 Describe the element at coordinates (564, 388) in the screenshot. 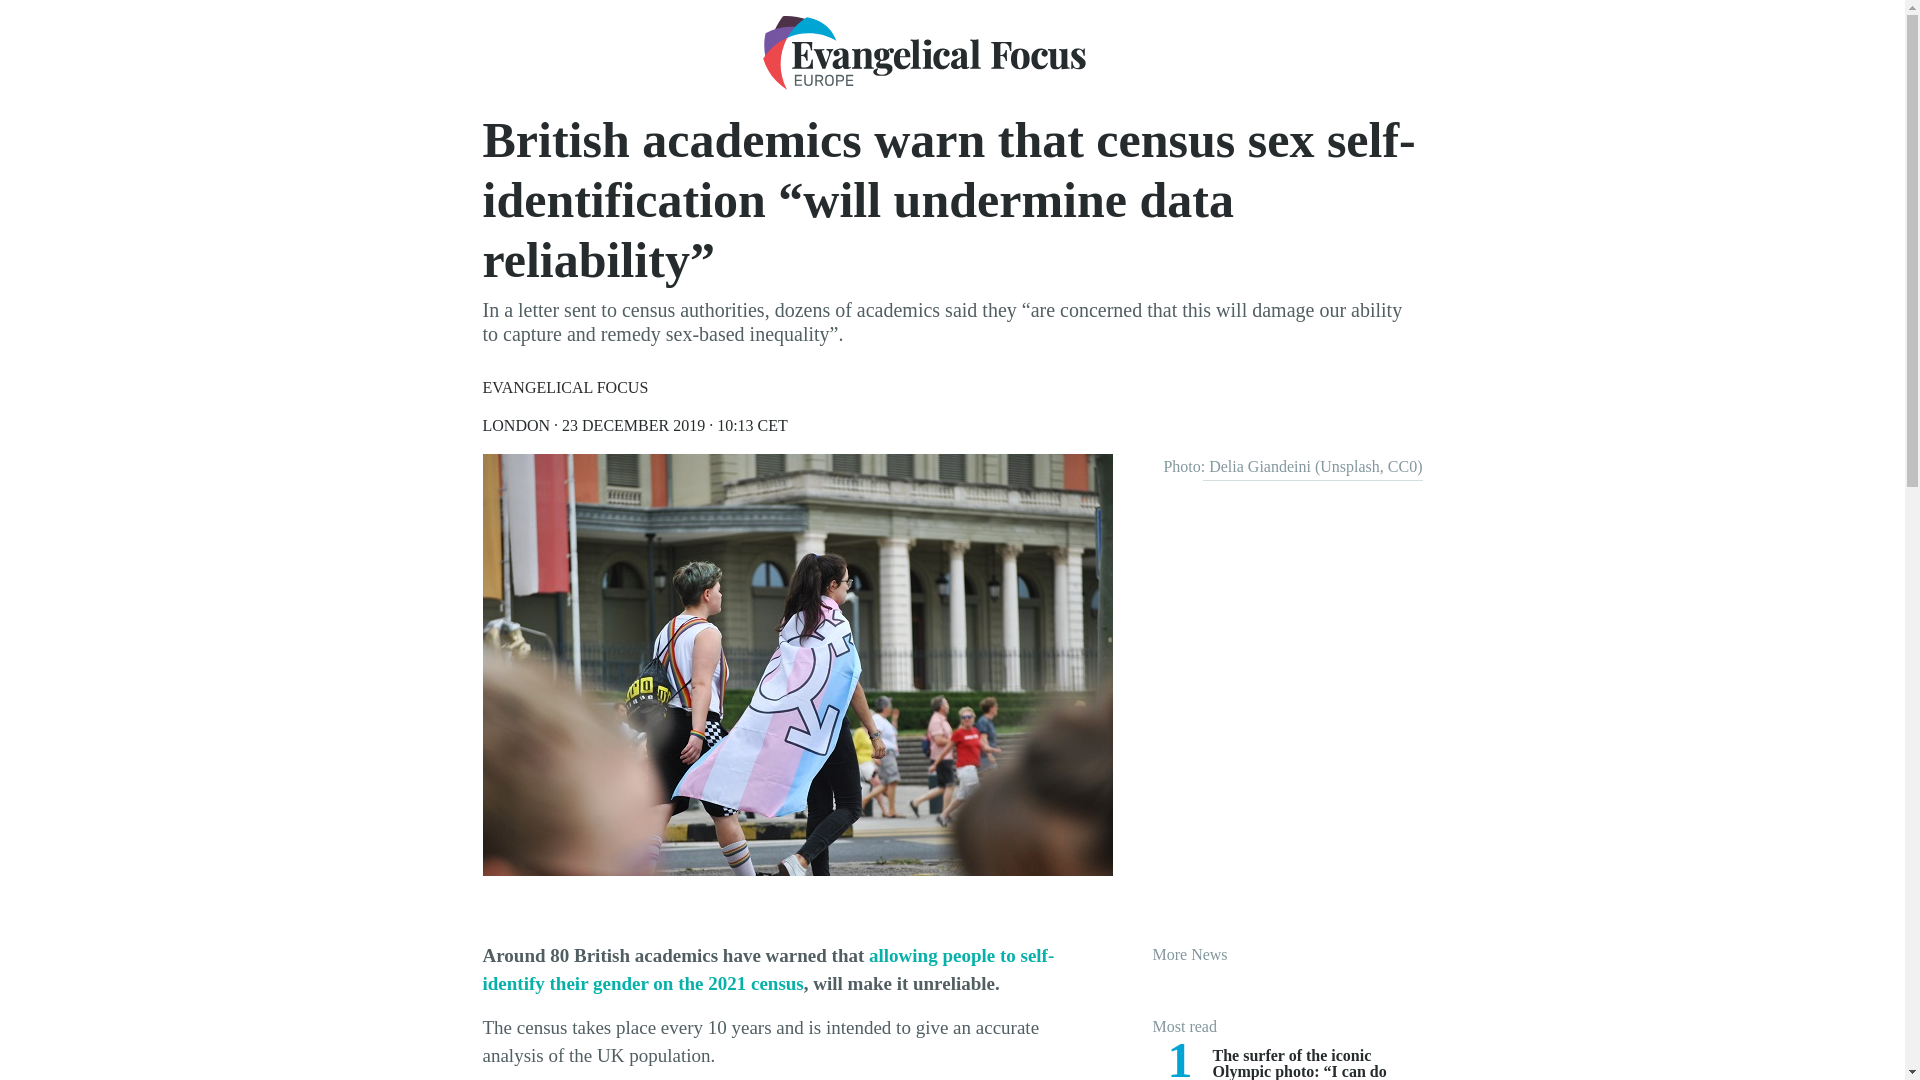

I see `EVANGELICAL FOCUS` at that location.